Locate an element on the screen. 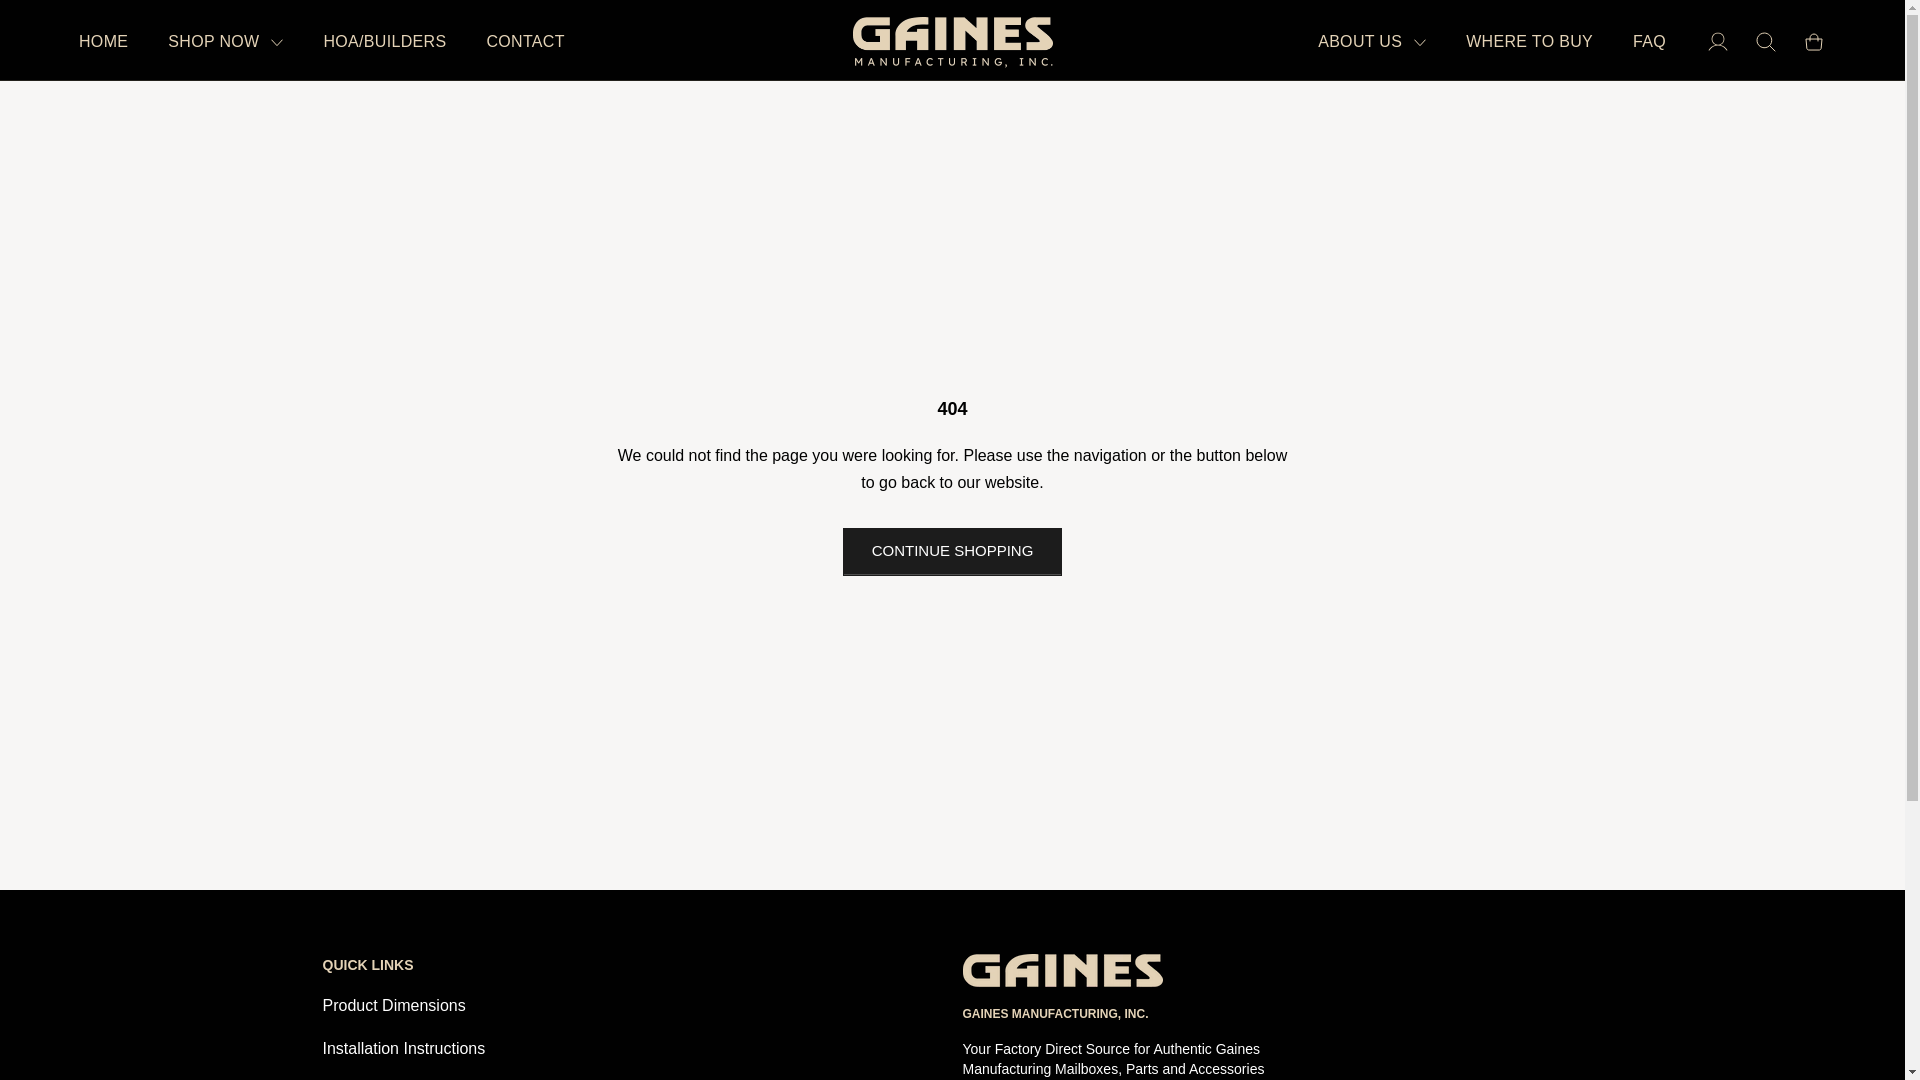 This screenshot has height=1080, width=1920. Installation Instructions is located at coordinates (404, 1048).